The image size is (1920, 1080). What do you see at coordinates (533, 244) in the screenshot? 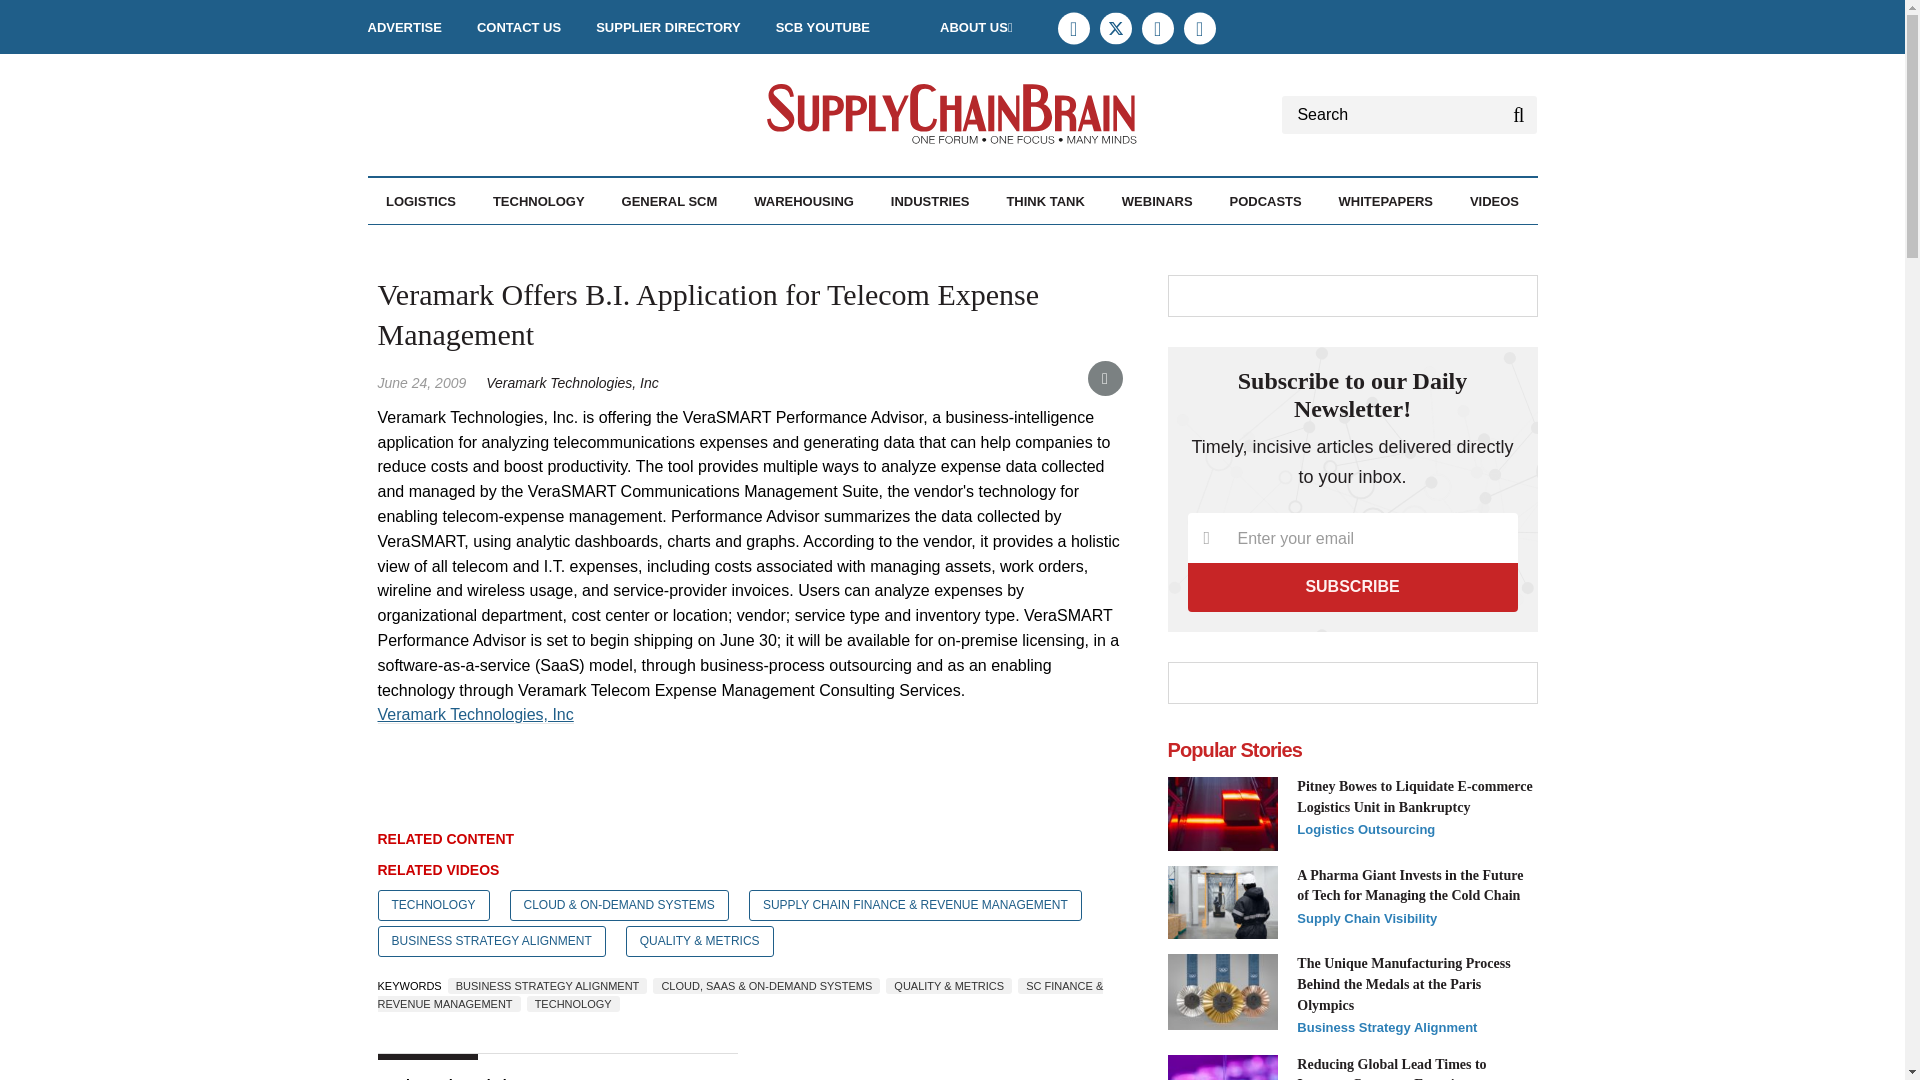
I see `Logistics Outsourcing` at bounding box center [533, 244].